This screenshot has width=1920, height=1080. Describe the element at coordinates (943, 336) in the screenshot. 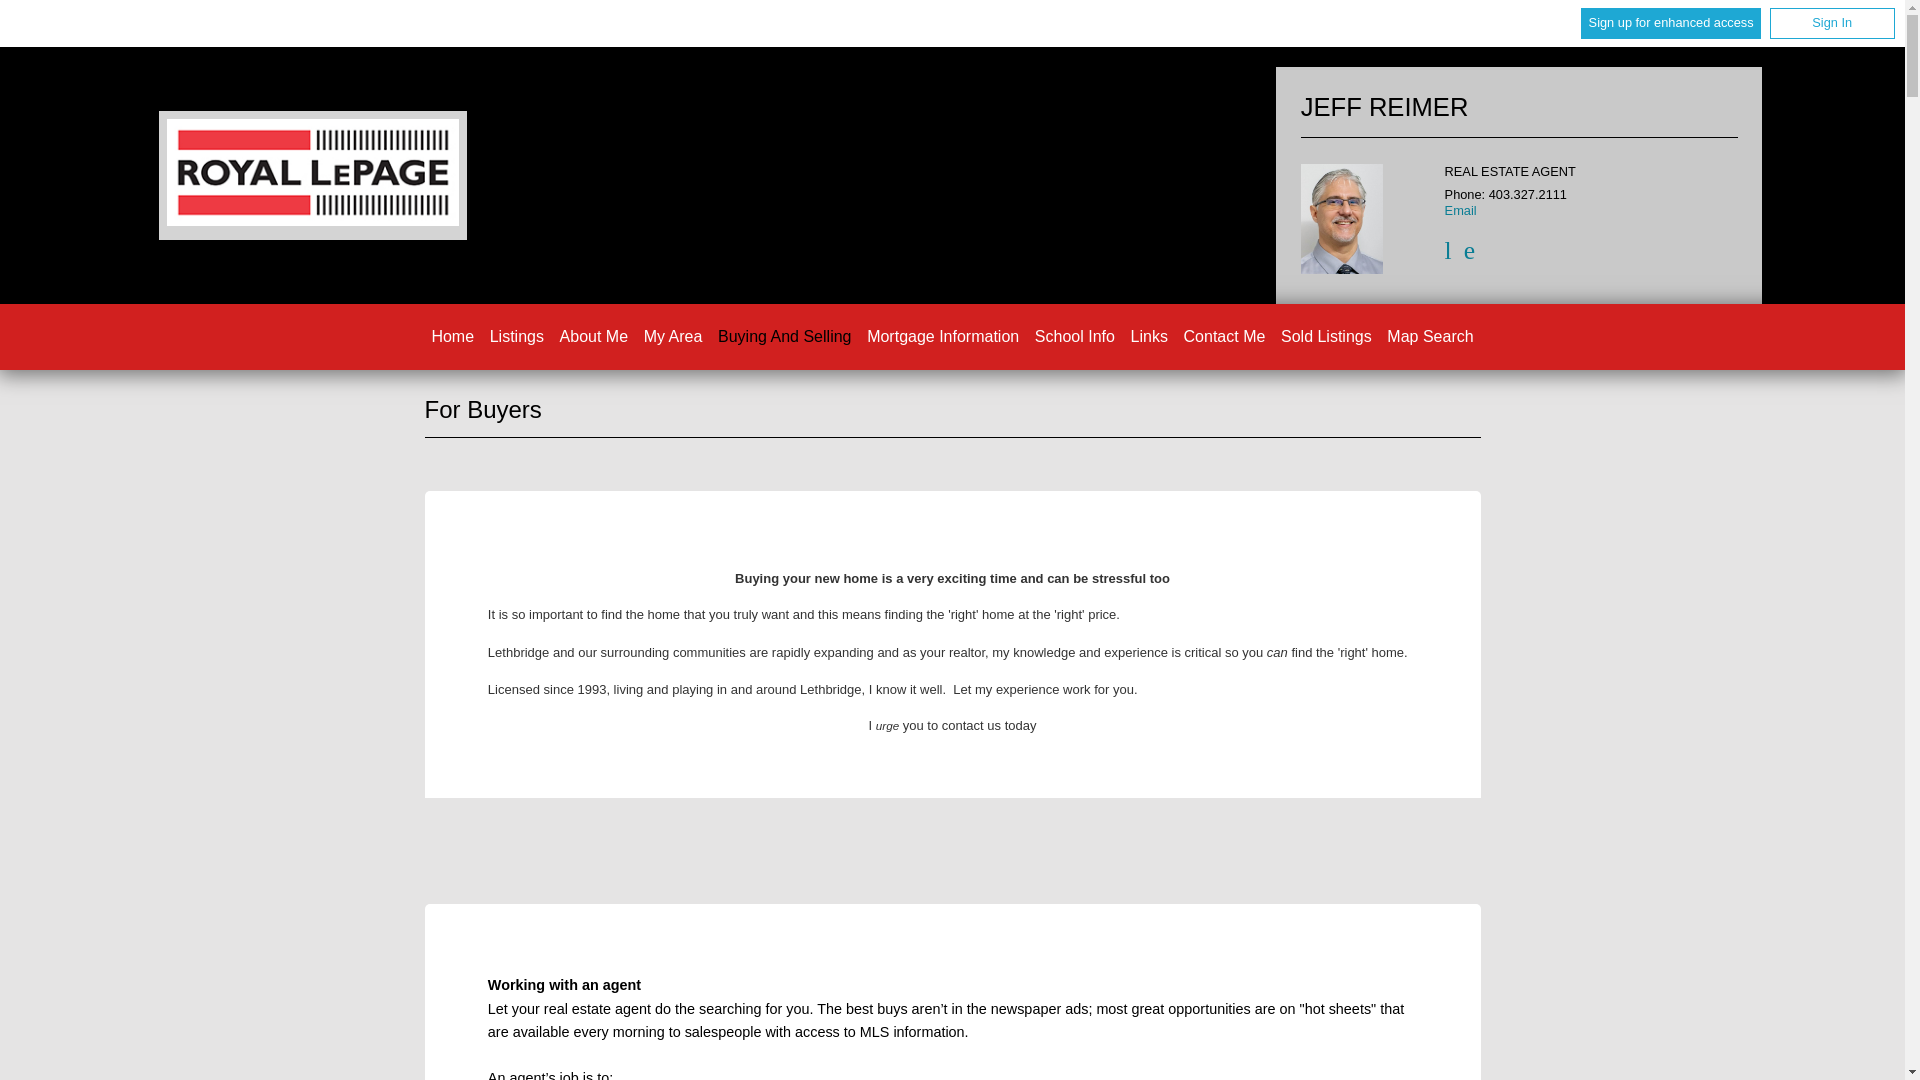

I see `Mortgage Information` at that location.